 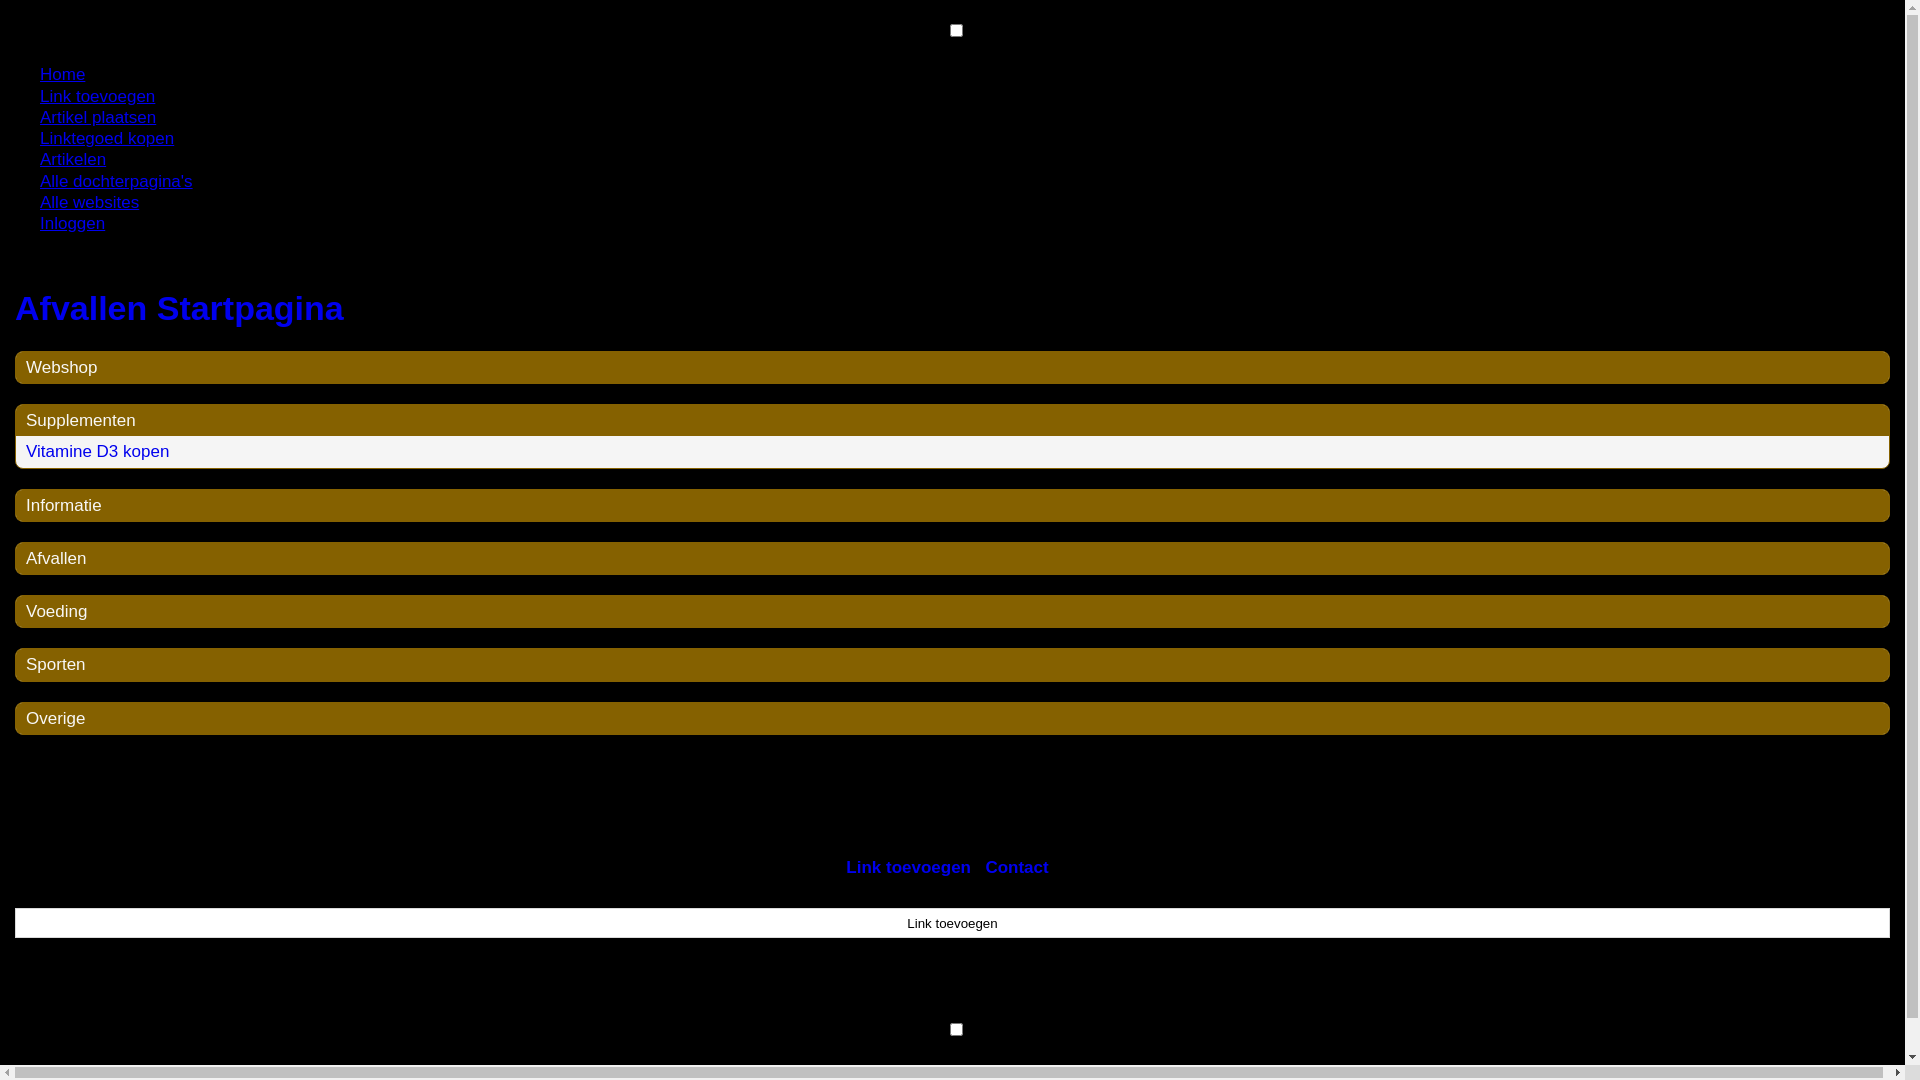 What do you see at coordinates (98, 96) in the screenshot?
I see `Link toevoegen` at bounding box center [98, 96].